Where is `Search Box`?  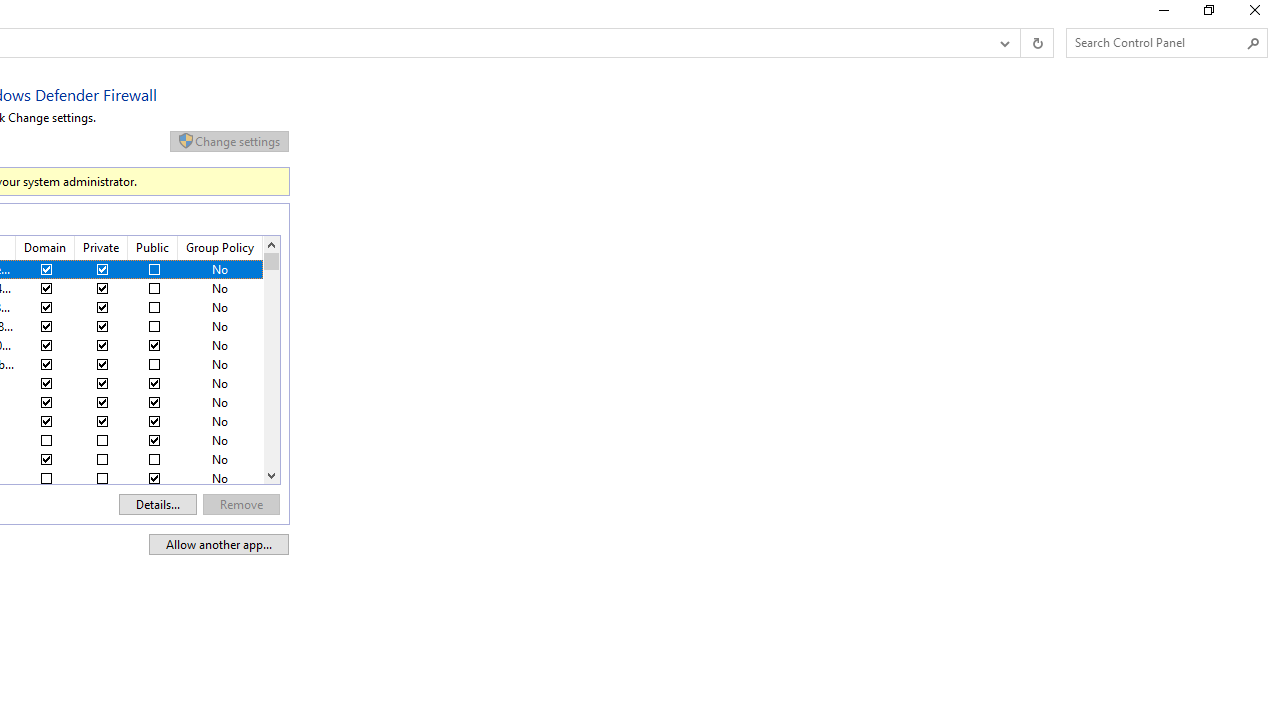
Search Box is located at coordinates (1156, 42).